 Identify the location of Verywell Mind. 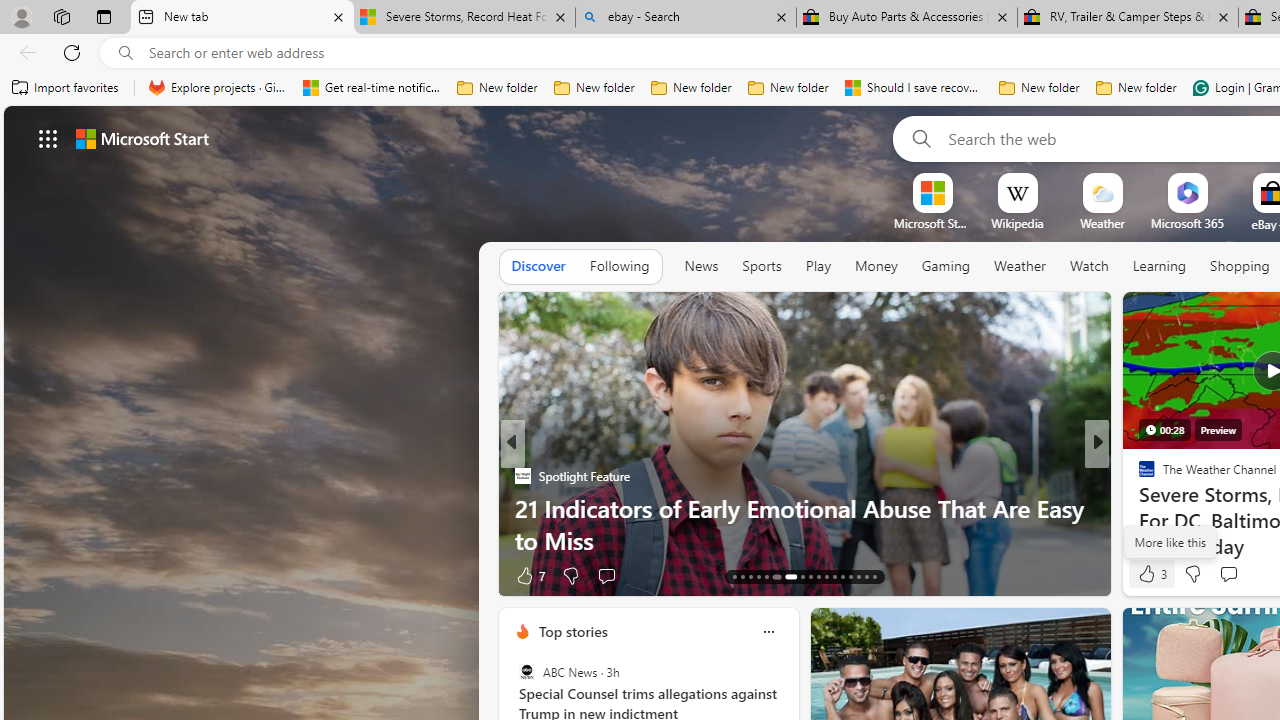
(1138, 508).